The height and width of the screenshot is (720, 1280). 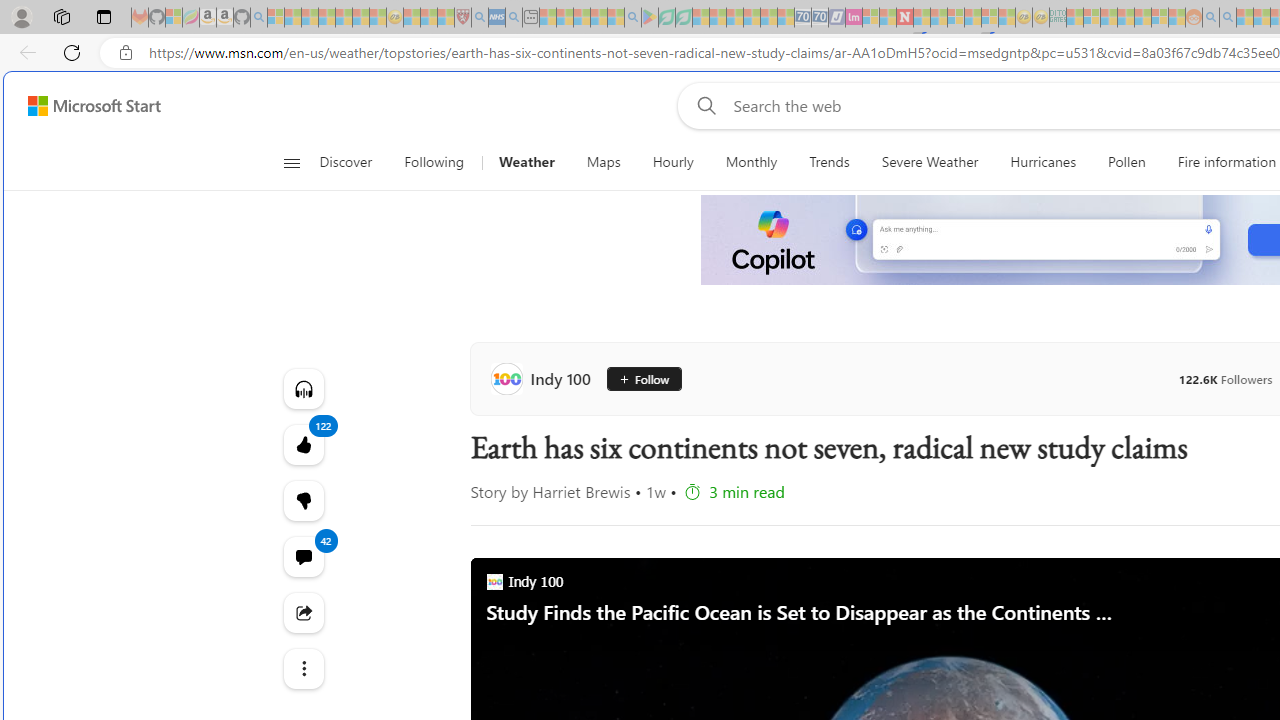 What do you see at coordinates (1142, 18) in the screenshot?
I see `Kinda Frugal - MSN - Sleeping` at bounding box center [1142, 18].